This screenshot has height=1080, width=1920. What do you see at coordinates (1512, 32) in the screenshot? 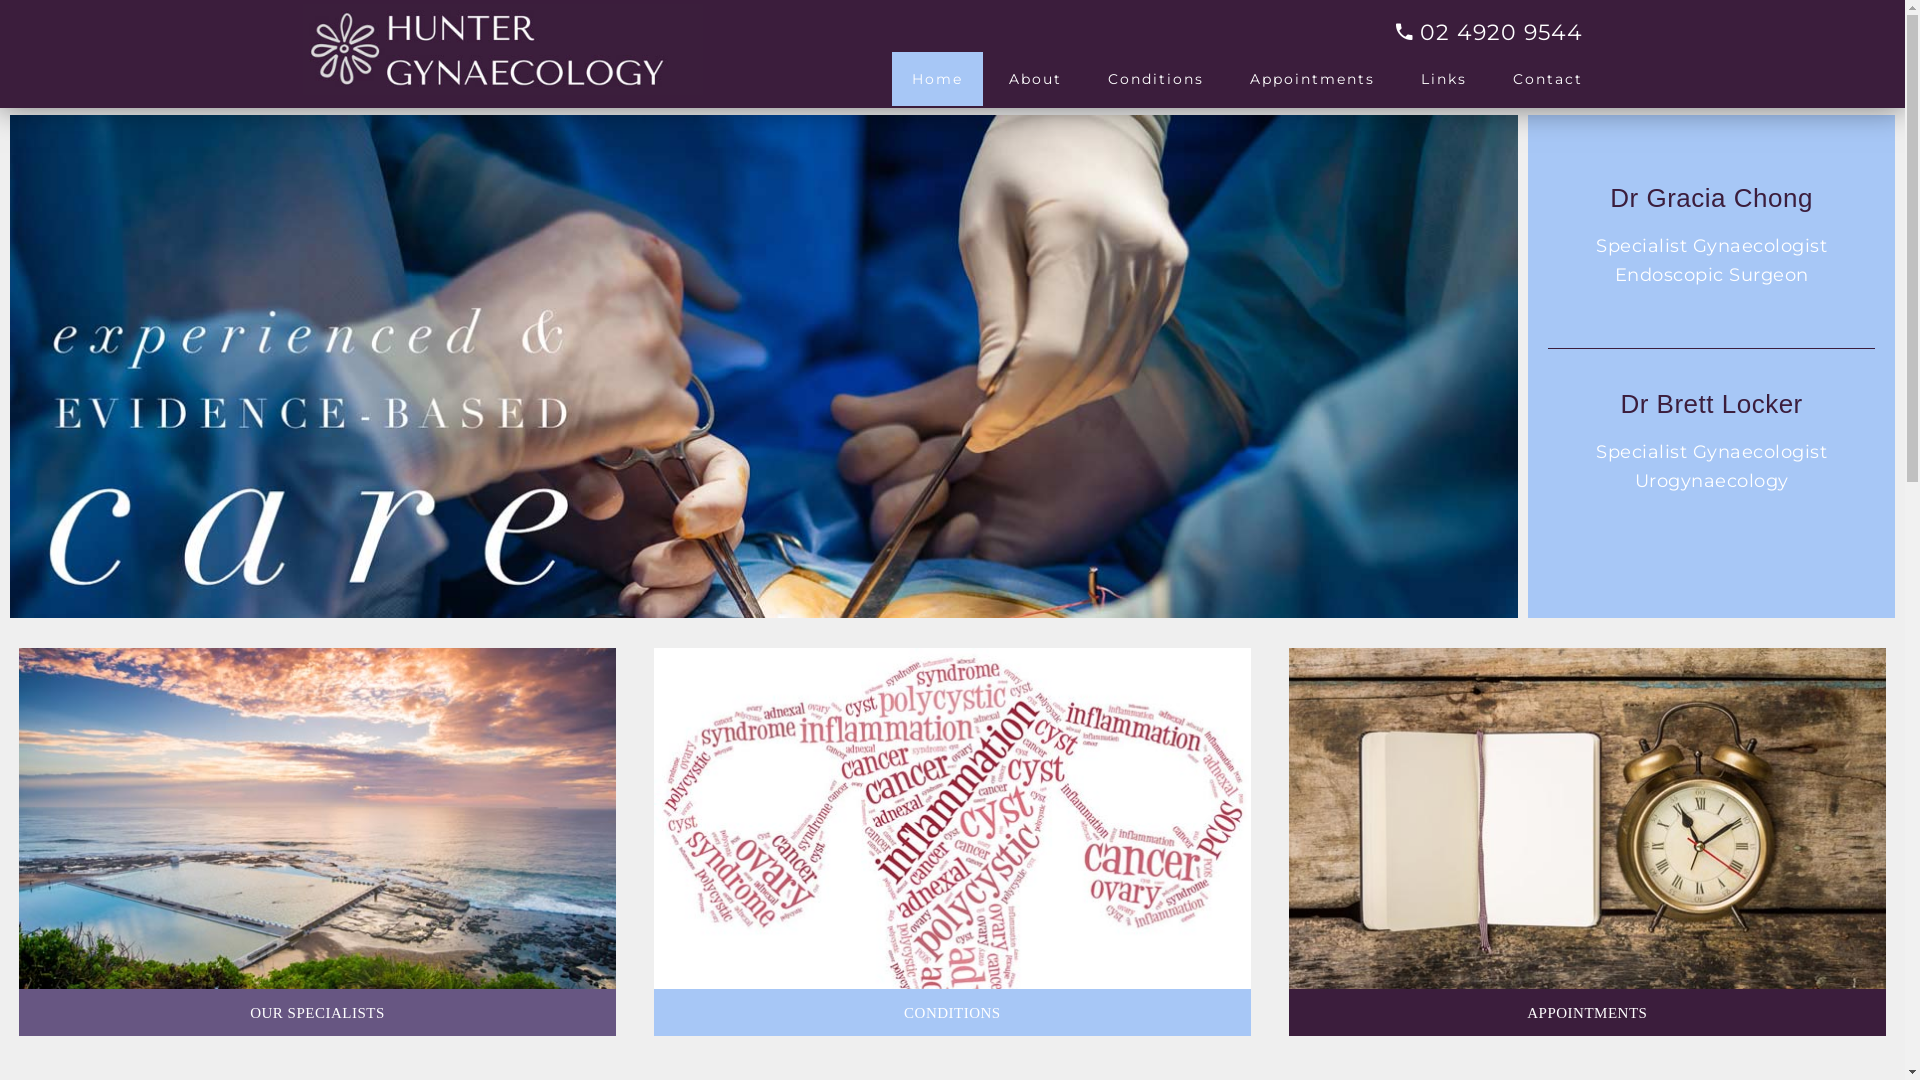
I see `02 4920 9544` at bounding box center [1512, 32].